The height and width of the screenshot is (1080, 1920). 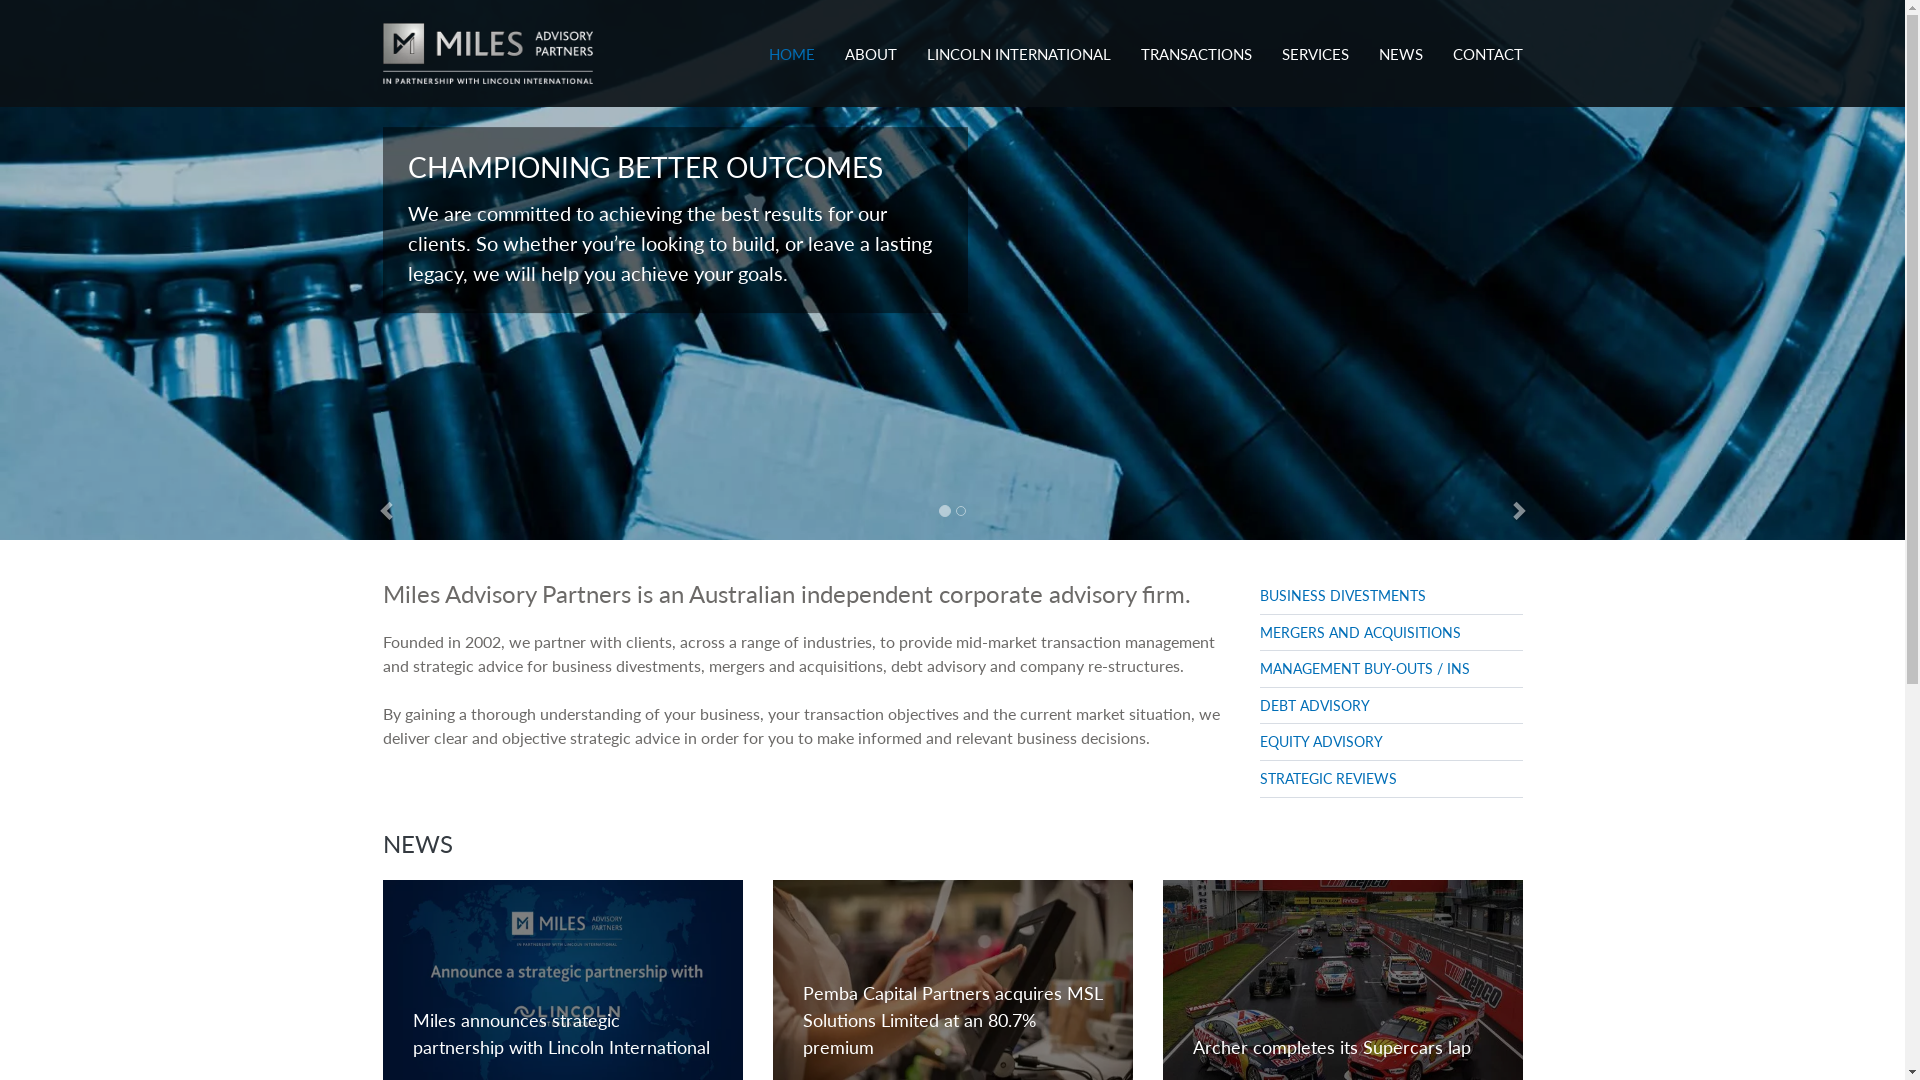 What do you see at coordinates (1328, 778) in the screenshot?
I see `STRATEGIC REVIEWS` at bounding box center [1328, 778].